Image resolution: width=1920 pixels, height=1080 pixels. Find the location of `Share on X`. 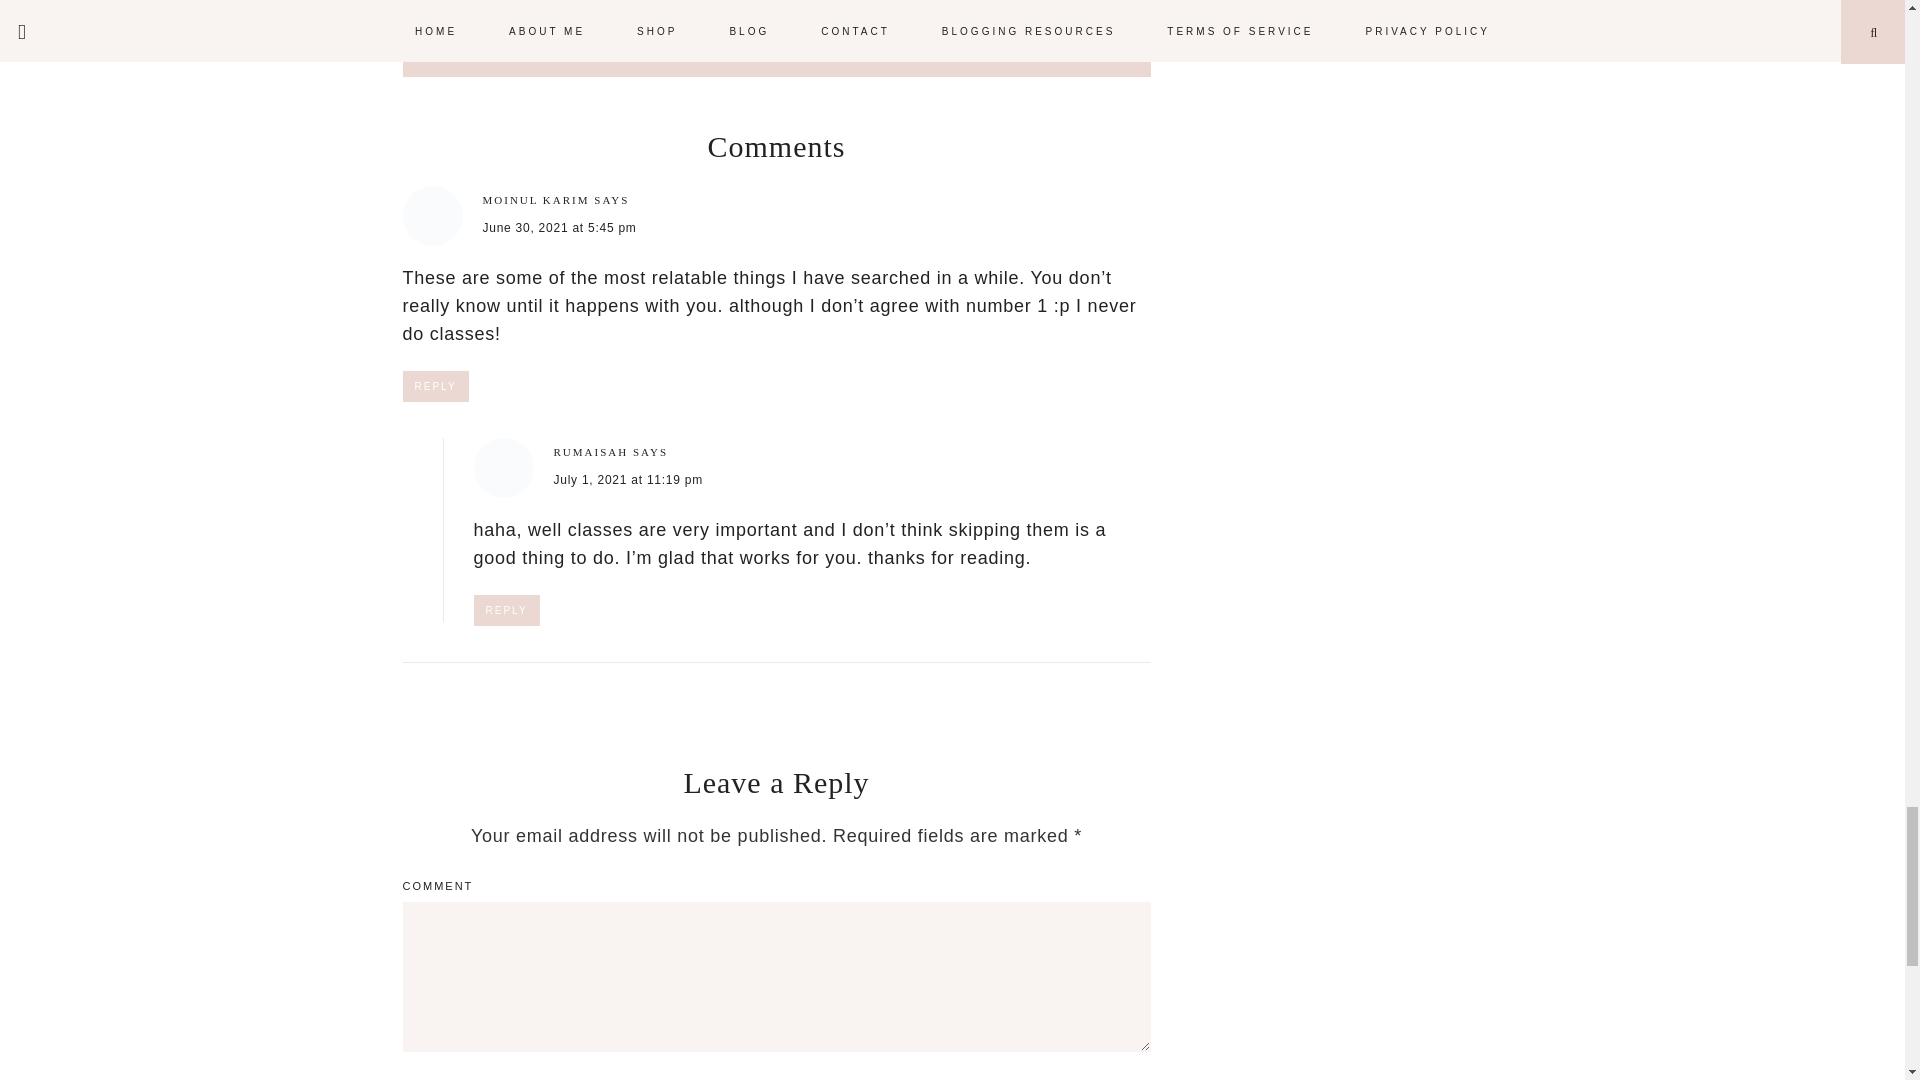

Share on X is located at coordinates (683, 3).